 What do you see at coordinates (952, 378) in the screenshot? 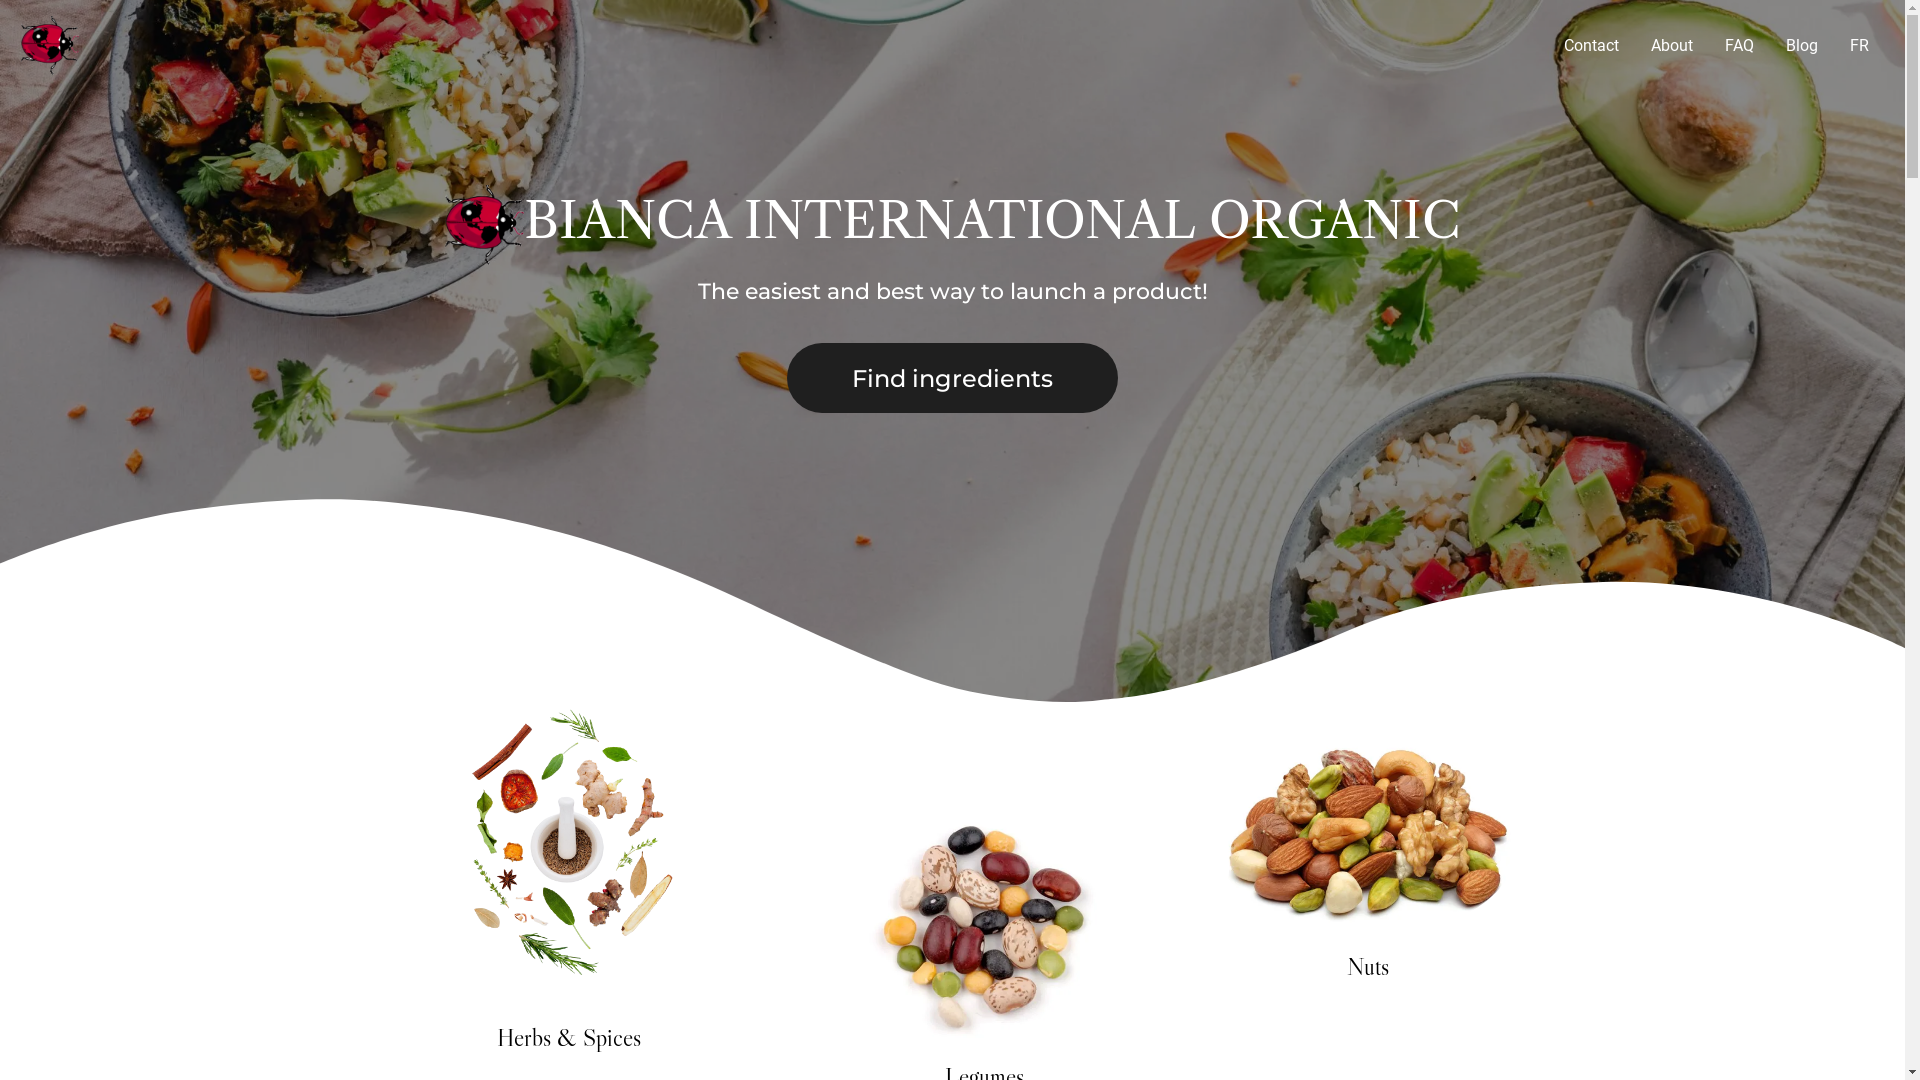
I see `Find ingredients` at bounding box center [952, 378].